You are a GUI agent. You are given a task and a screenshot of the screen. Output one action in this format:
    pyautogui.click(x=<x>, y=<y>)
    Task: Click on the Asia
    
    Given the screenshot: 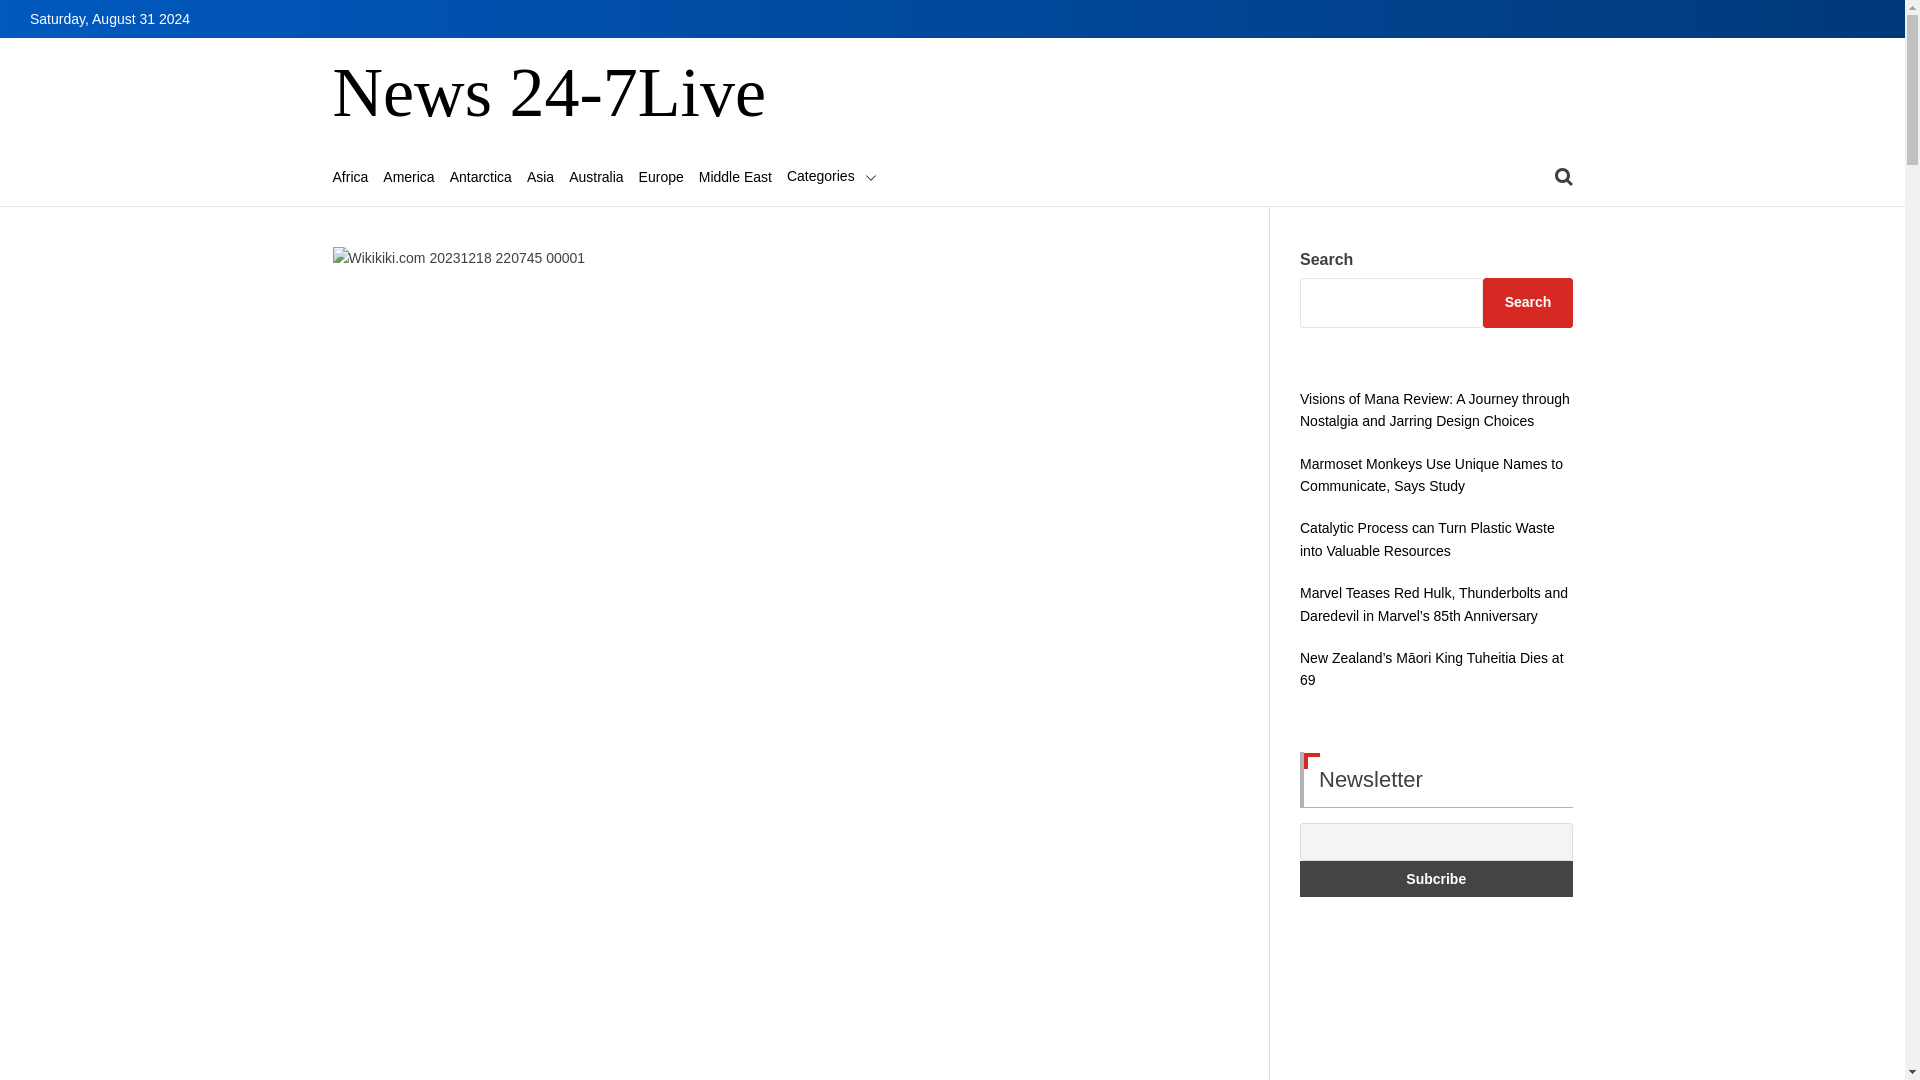 What is the action you would take?
    pyautogui.click(x=540, y=176)
    